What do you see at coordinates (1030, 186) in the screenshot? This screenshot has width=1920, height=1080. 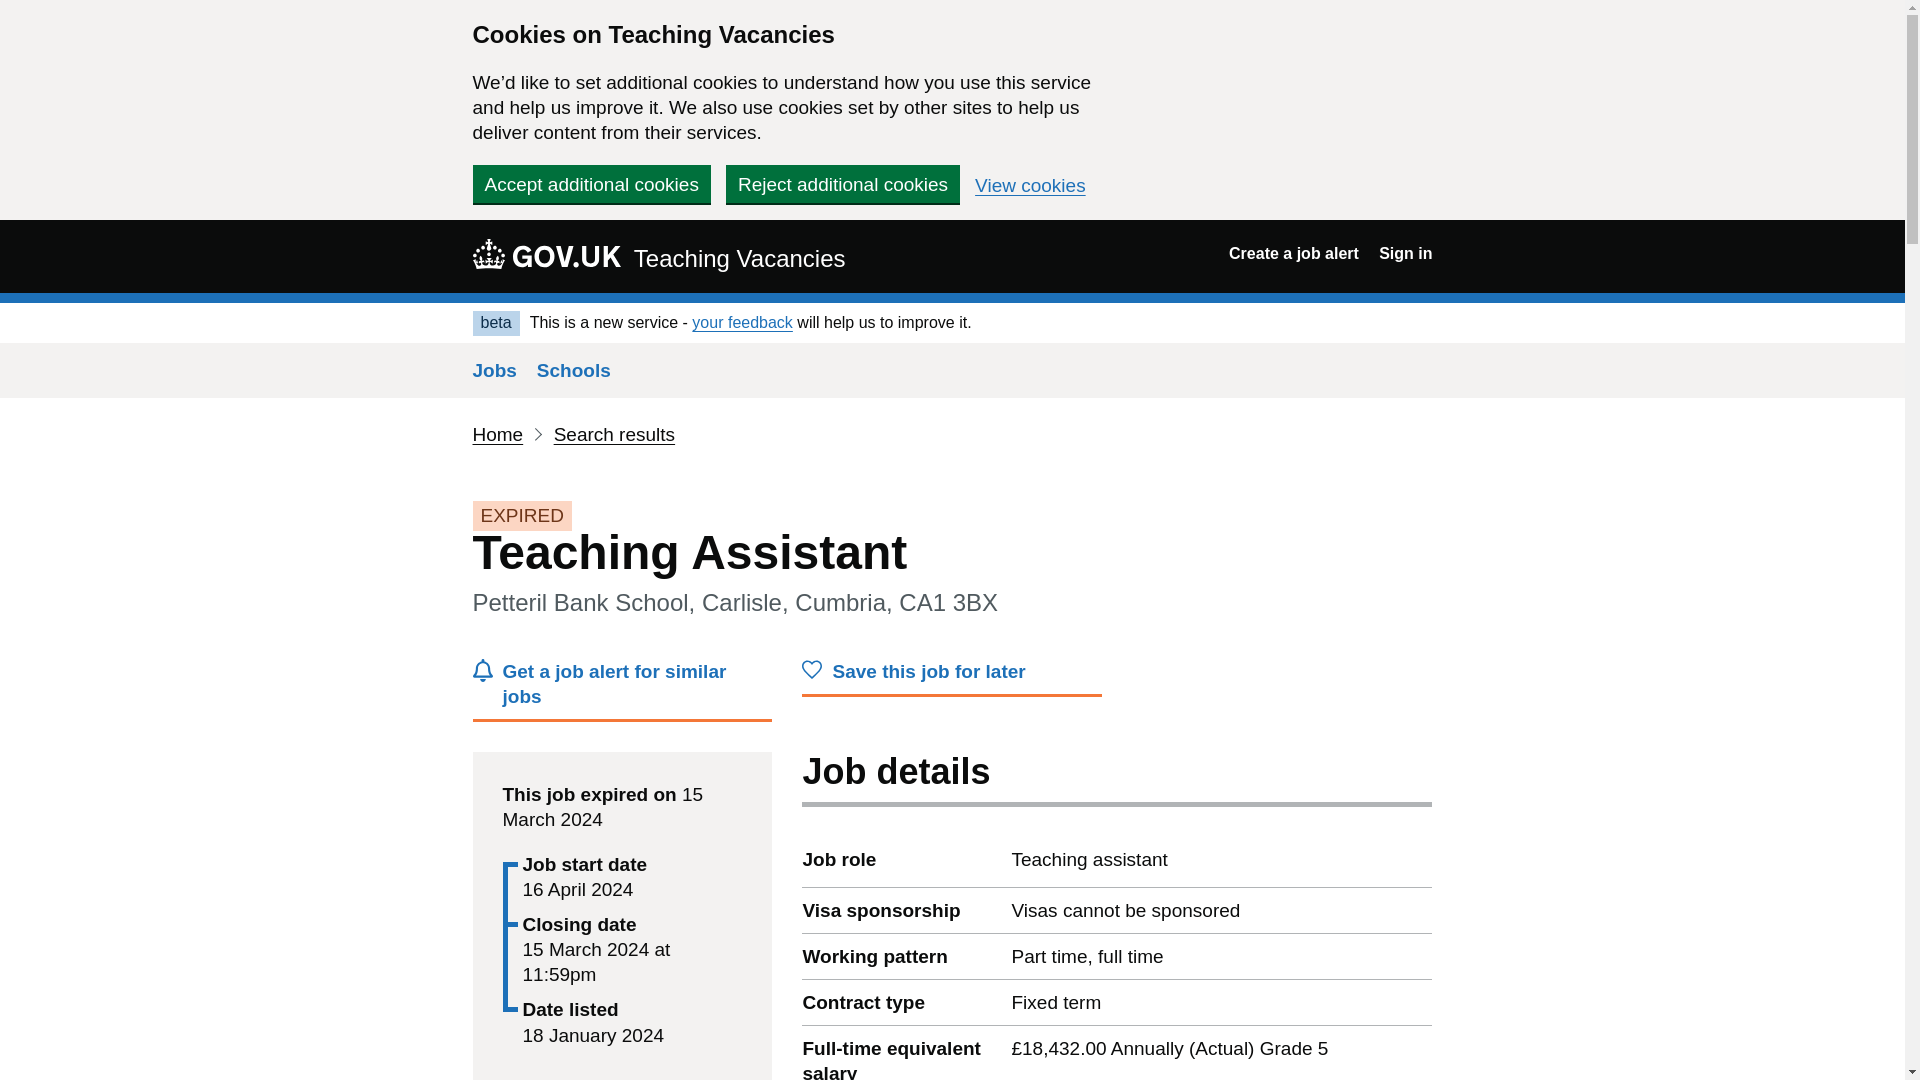 I see `View cookies` at bounding box center [1030, 186].